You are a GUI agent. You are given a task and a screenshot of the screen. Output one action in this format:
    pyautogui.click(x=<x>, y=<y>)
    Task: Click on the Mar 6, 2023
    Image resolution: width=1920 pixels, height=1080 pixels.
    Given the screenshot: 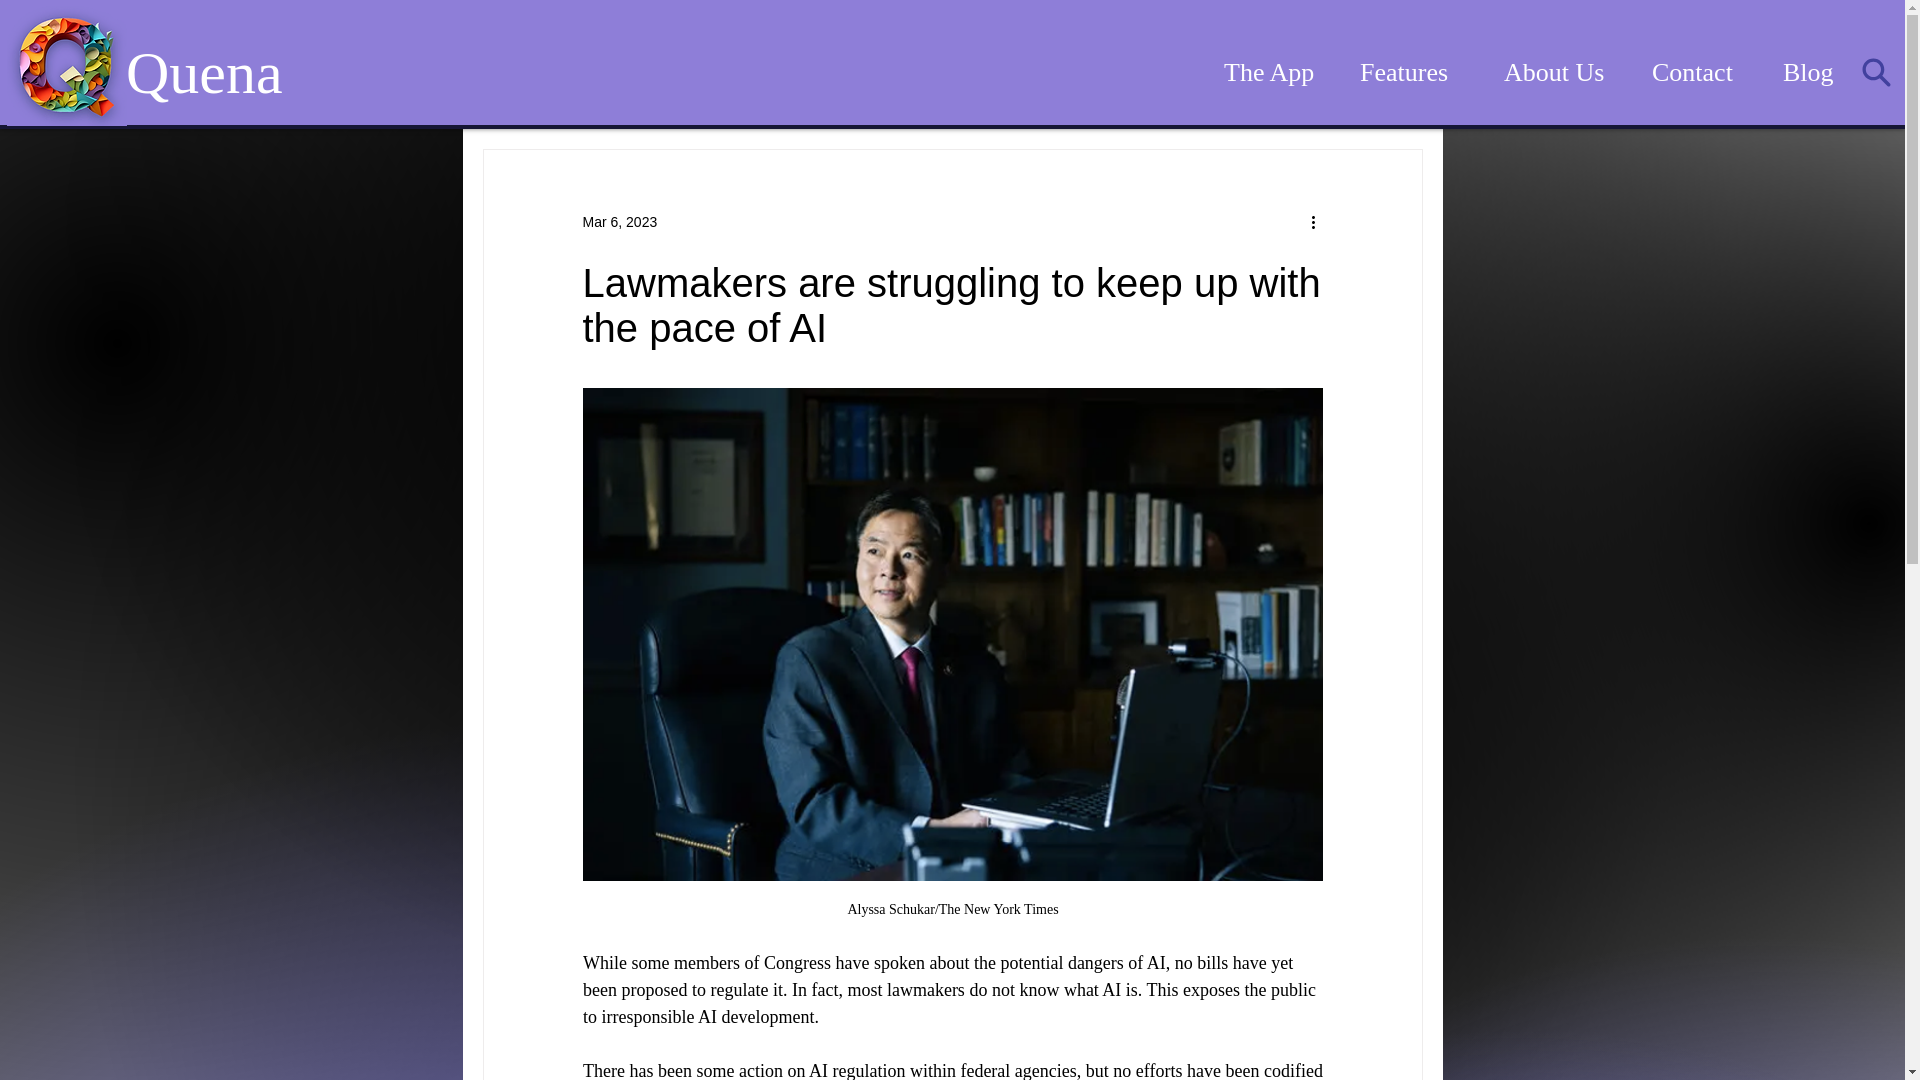 What is the action you would take?
    pyautogui.click(x=618, y=222)
    